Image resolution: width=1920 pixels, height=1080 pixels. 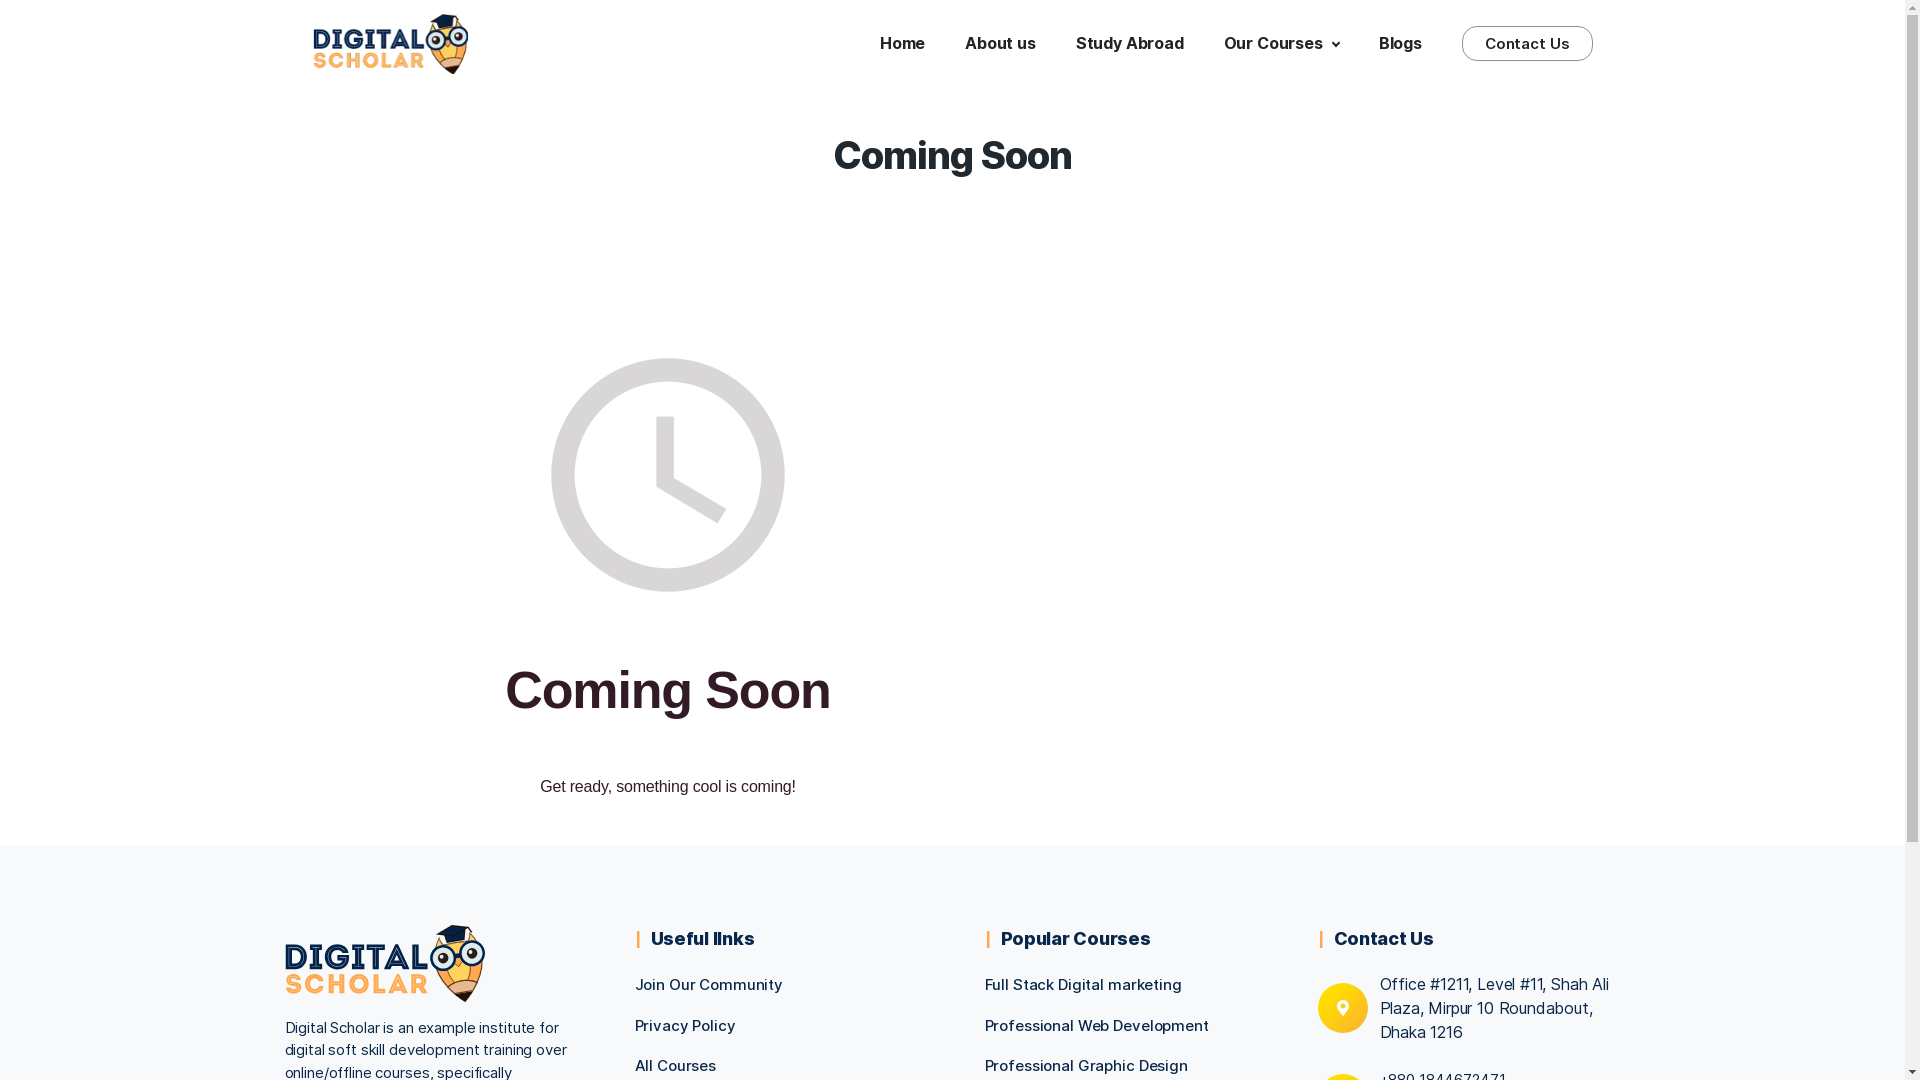 I want to click on Blogs, so click(x=1400, y=44).